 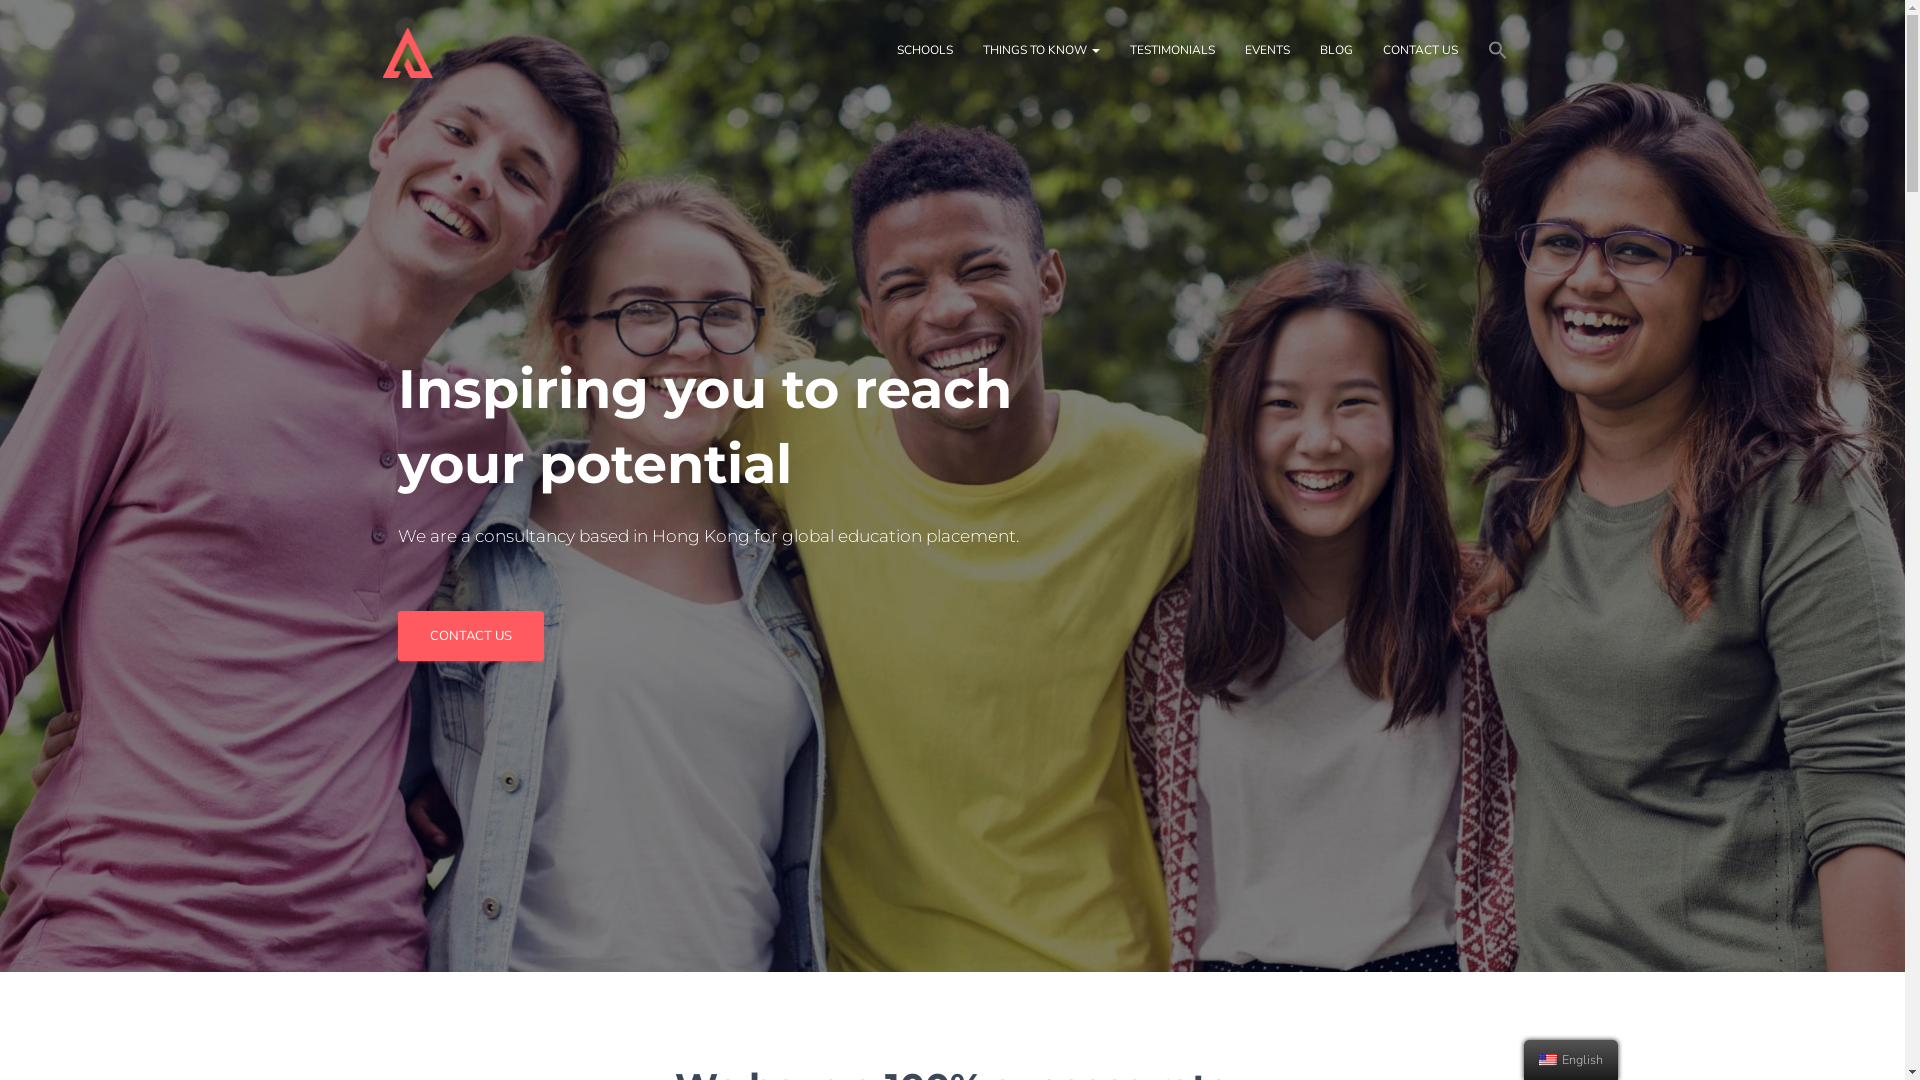 I want to click on BLOG, so click(x=1336, y=50).